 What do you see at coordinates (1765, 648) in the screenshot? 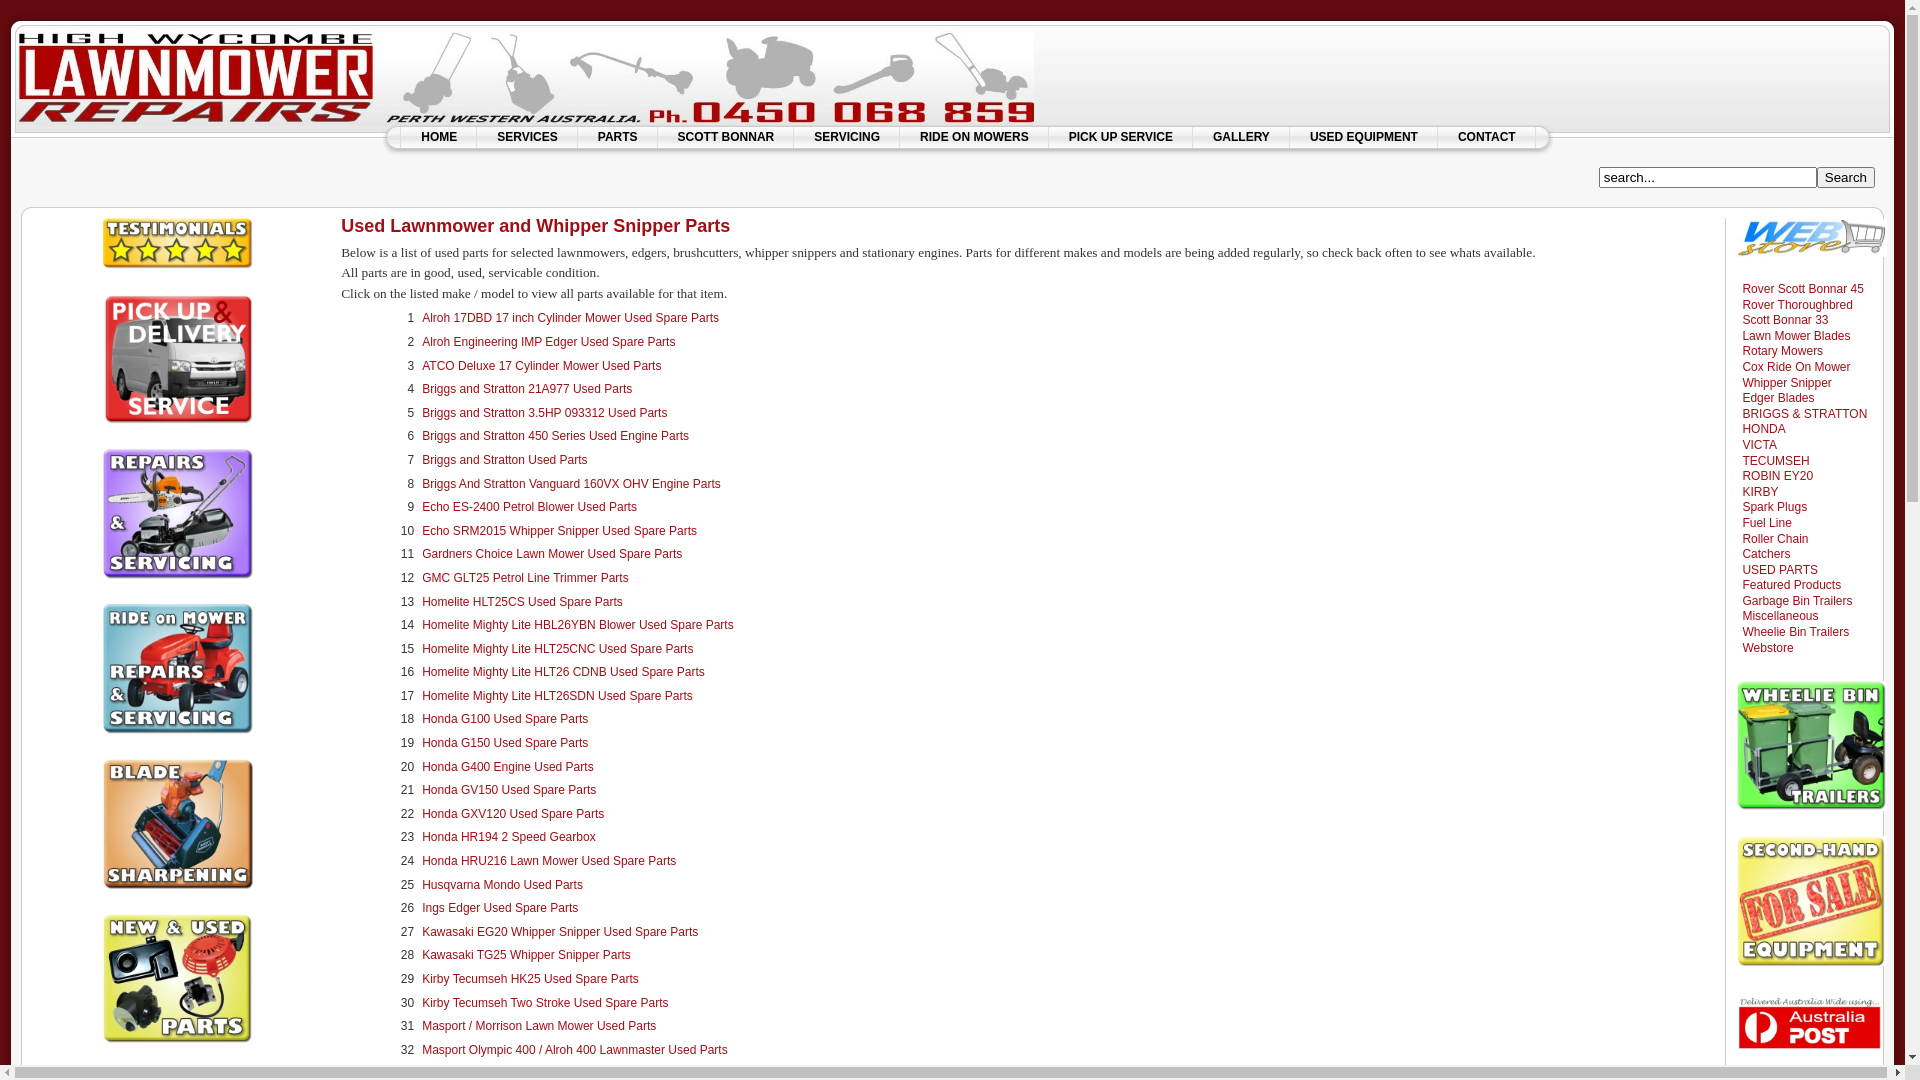
I see `Webstore` at bounding box center [1765, 648].